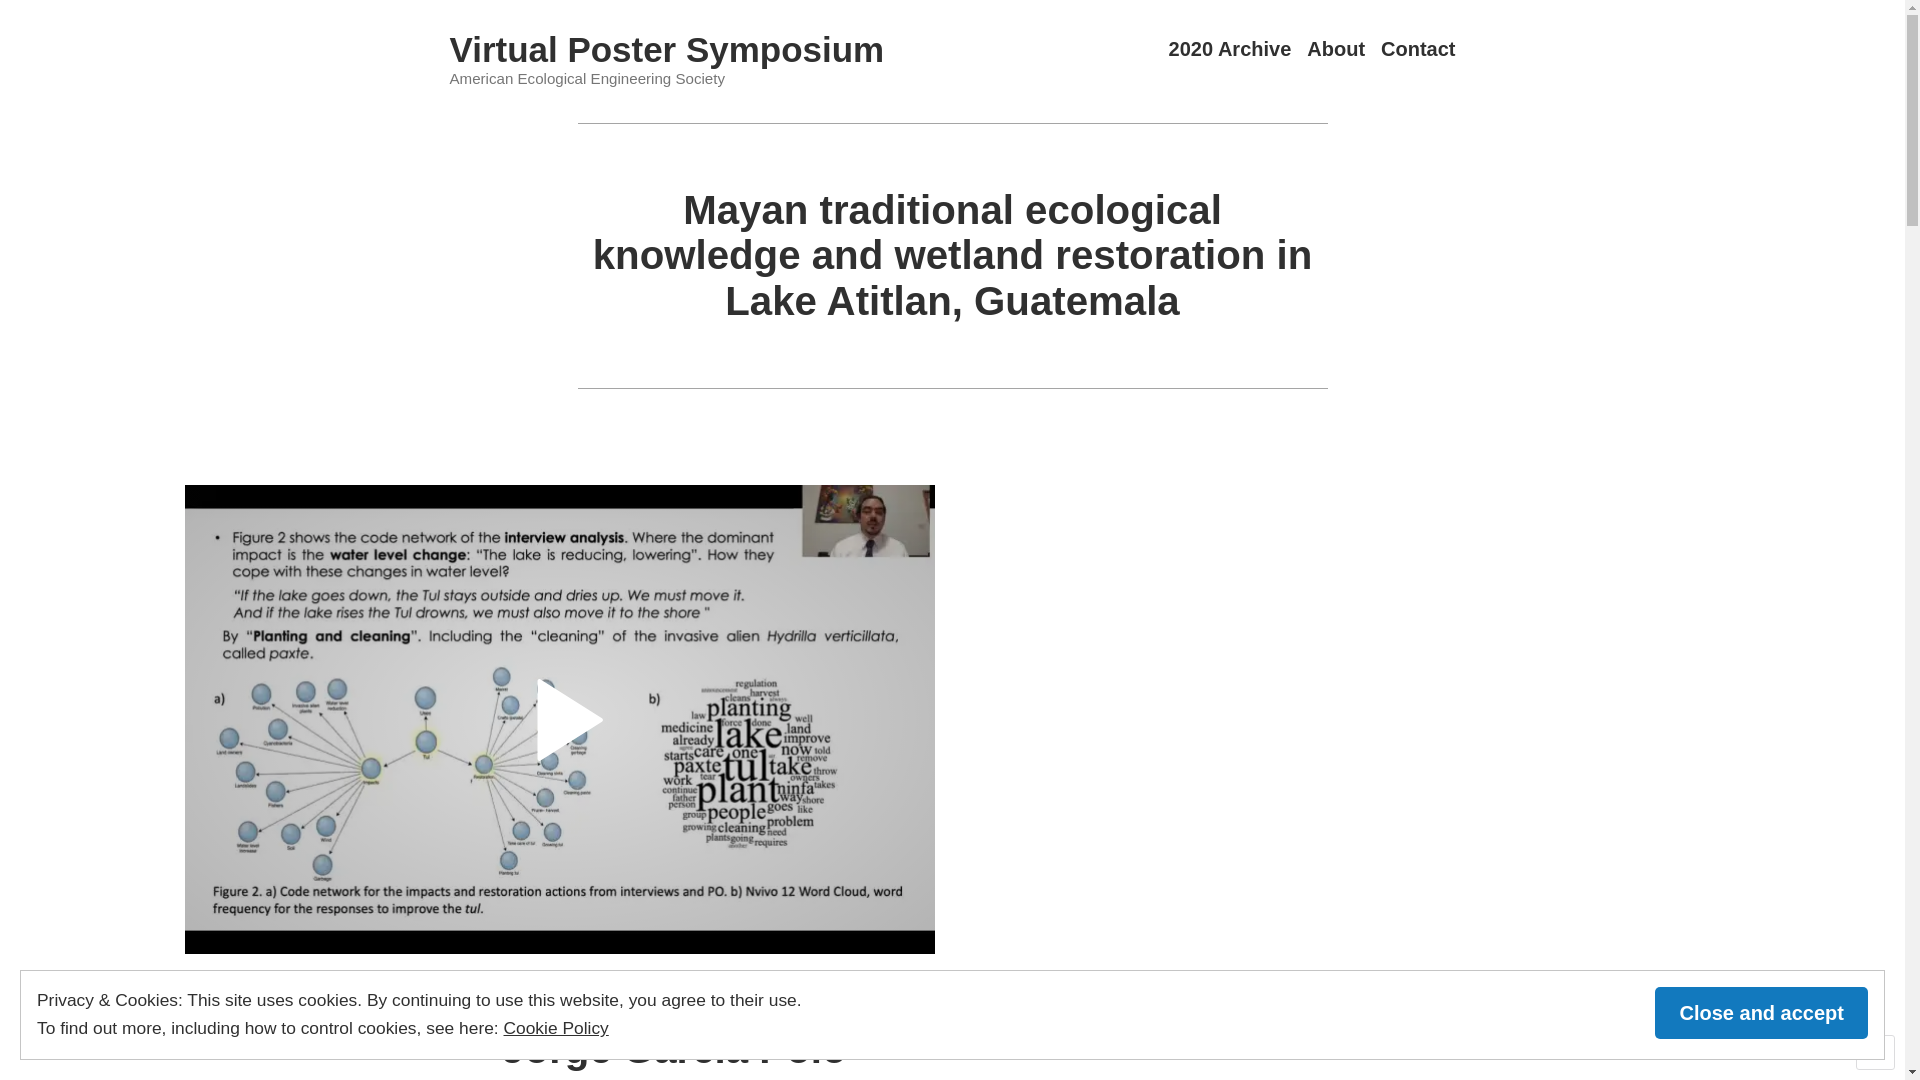  I want to click on 2020 Archive, so click(1230, 50).